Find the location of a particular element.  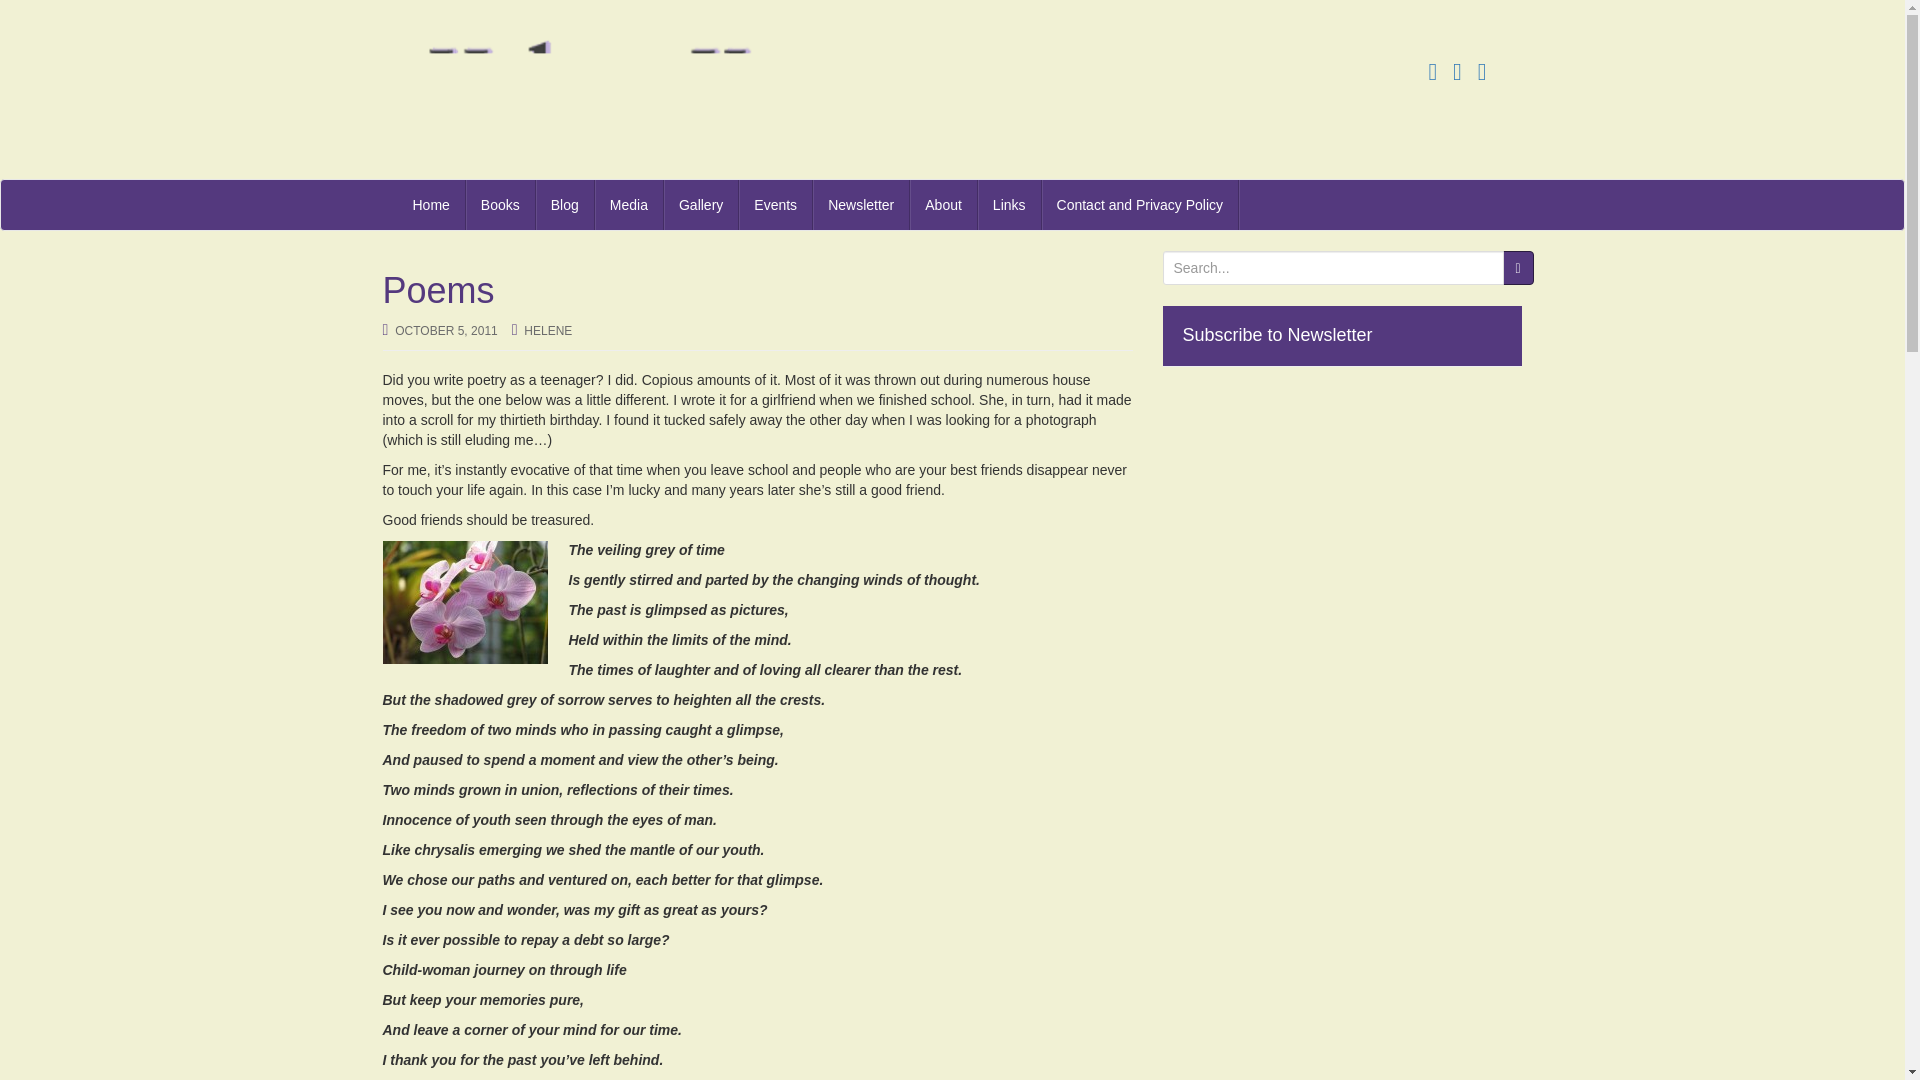

About is located at coordinates (944, 205).